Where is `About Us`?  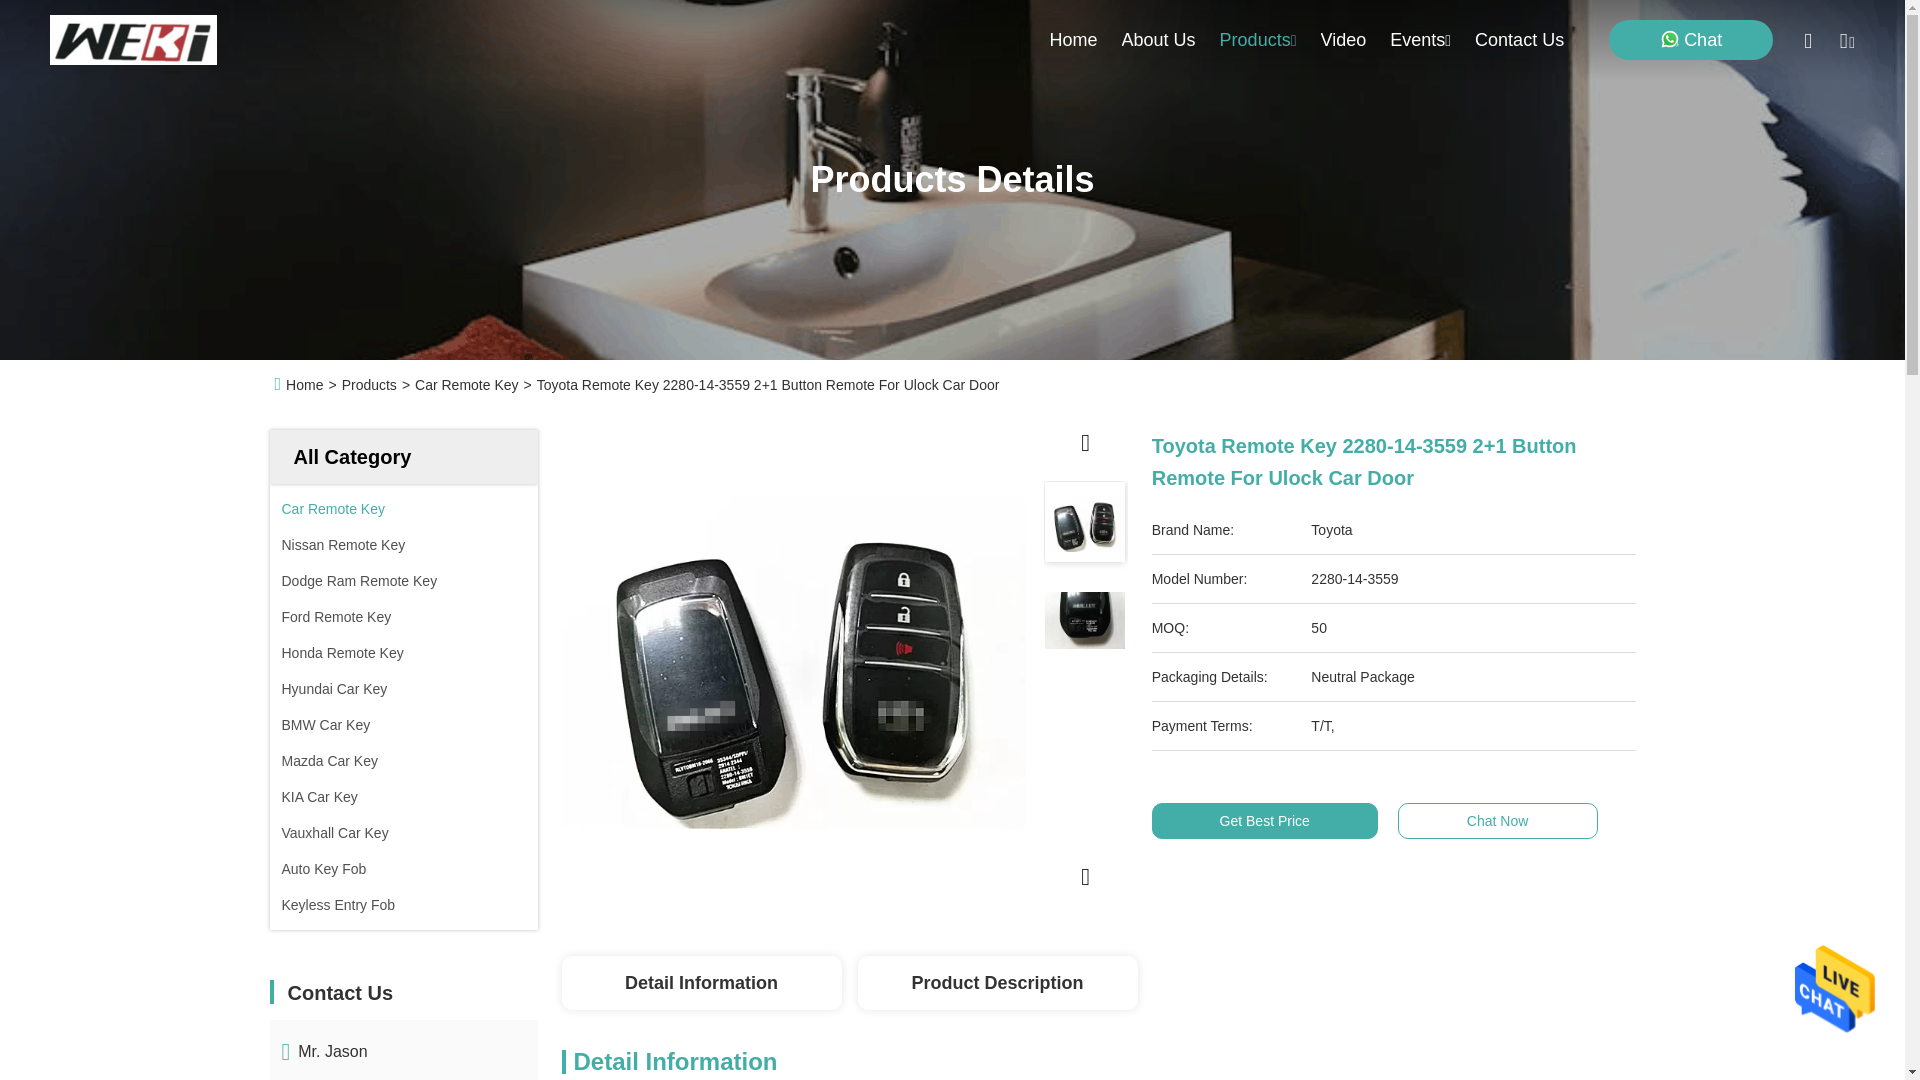 About Us is located at coordinates (1158, 40).